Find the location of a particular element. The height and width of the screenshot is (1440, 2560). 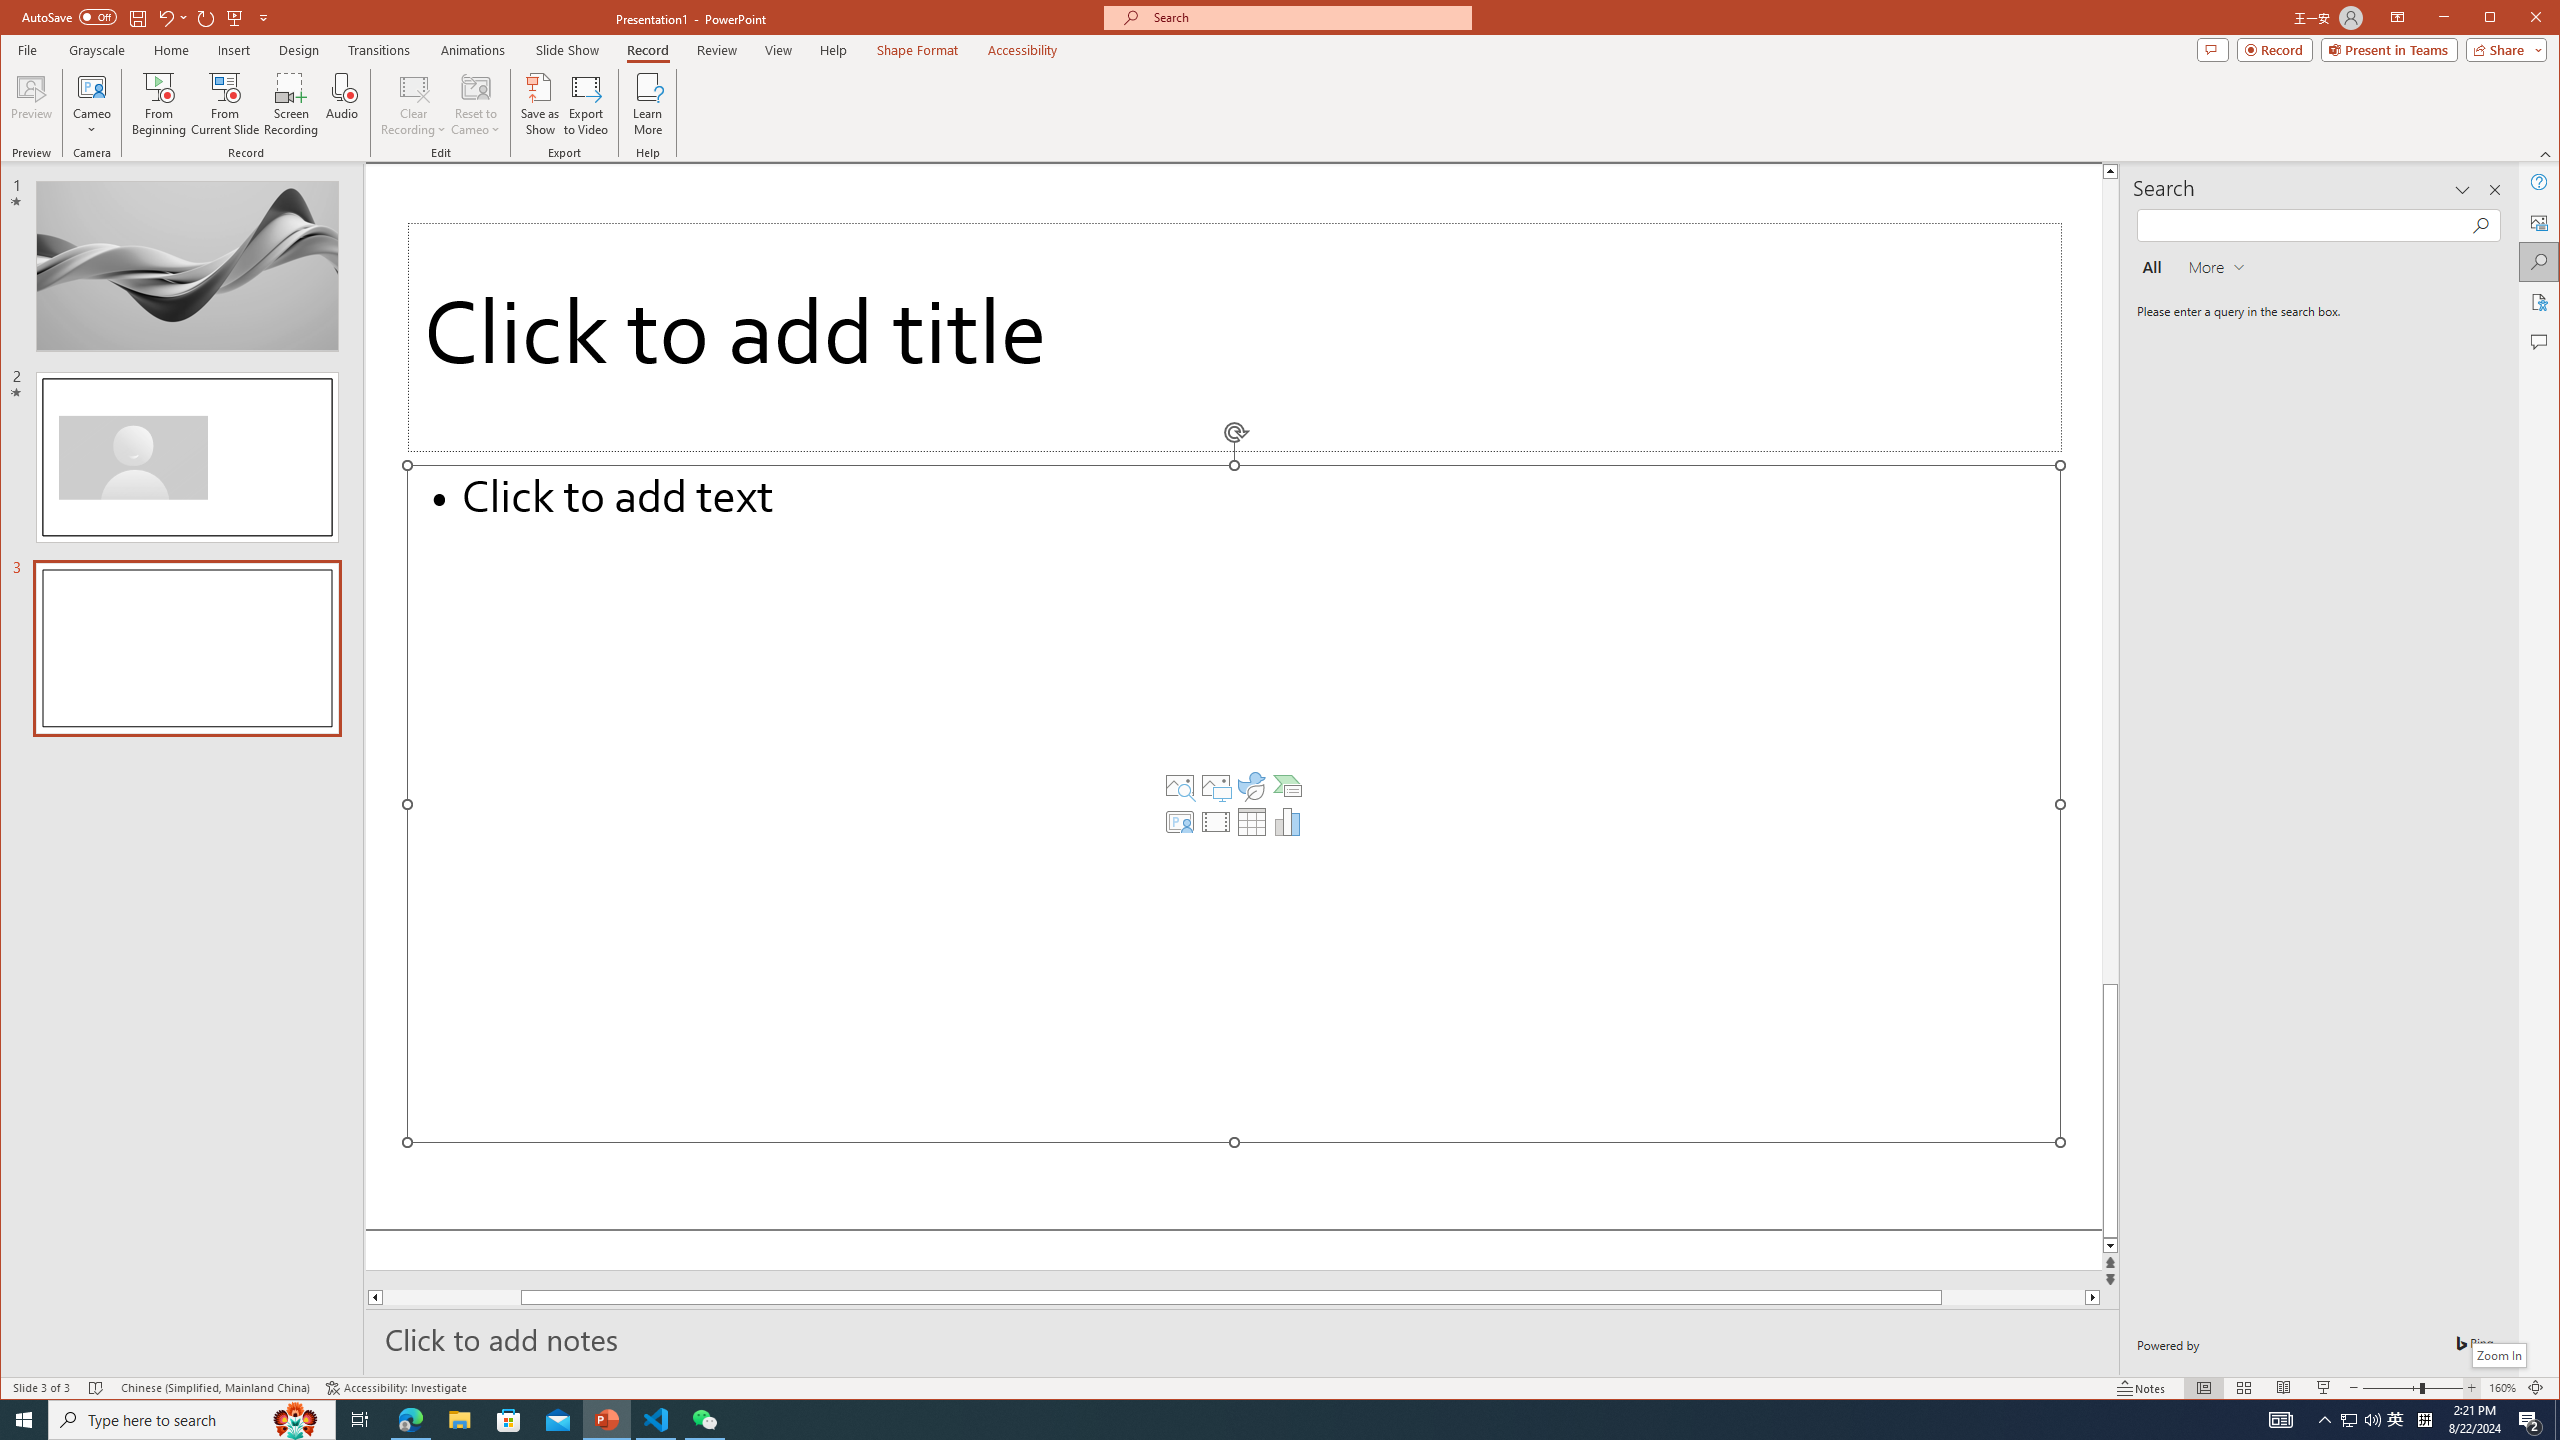

Reading View is located at coordinates (2284, 1388).